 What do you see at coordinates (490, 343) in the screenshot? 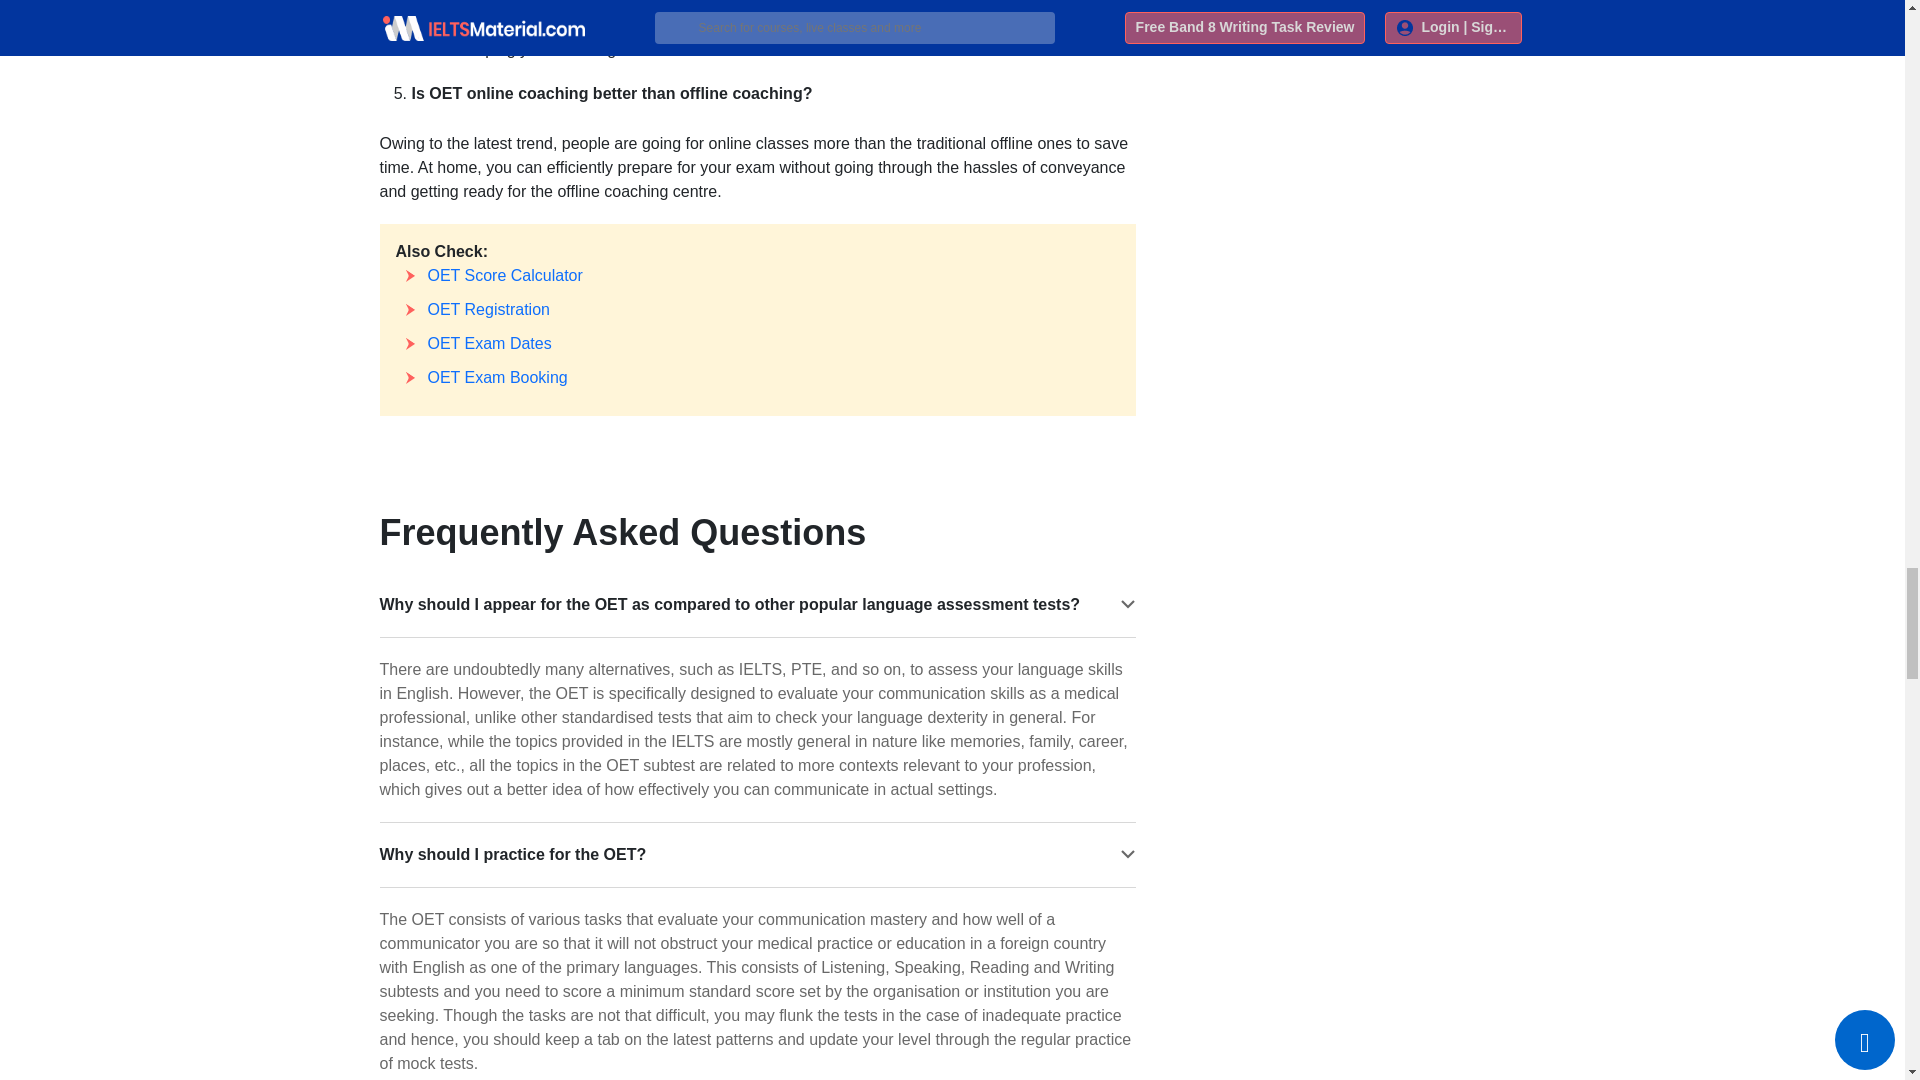
I see `OET Exam Dates` at bounding box center [490, 343].